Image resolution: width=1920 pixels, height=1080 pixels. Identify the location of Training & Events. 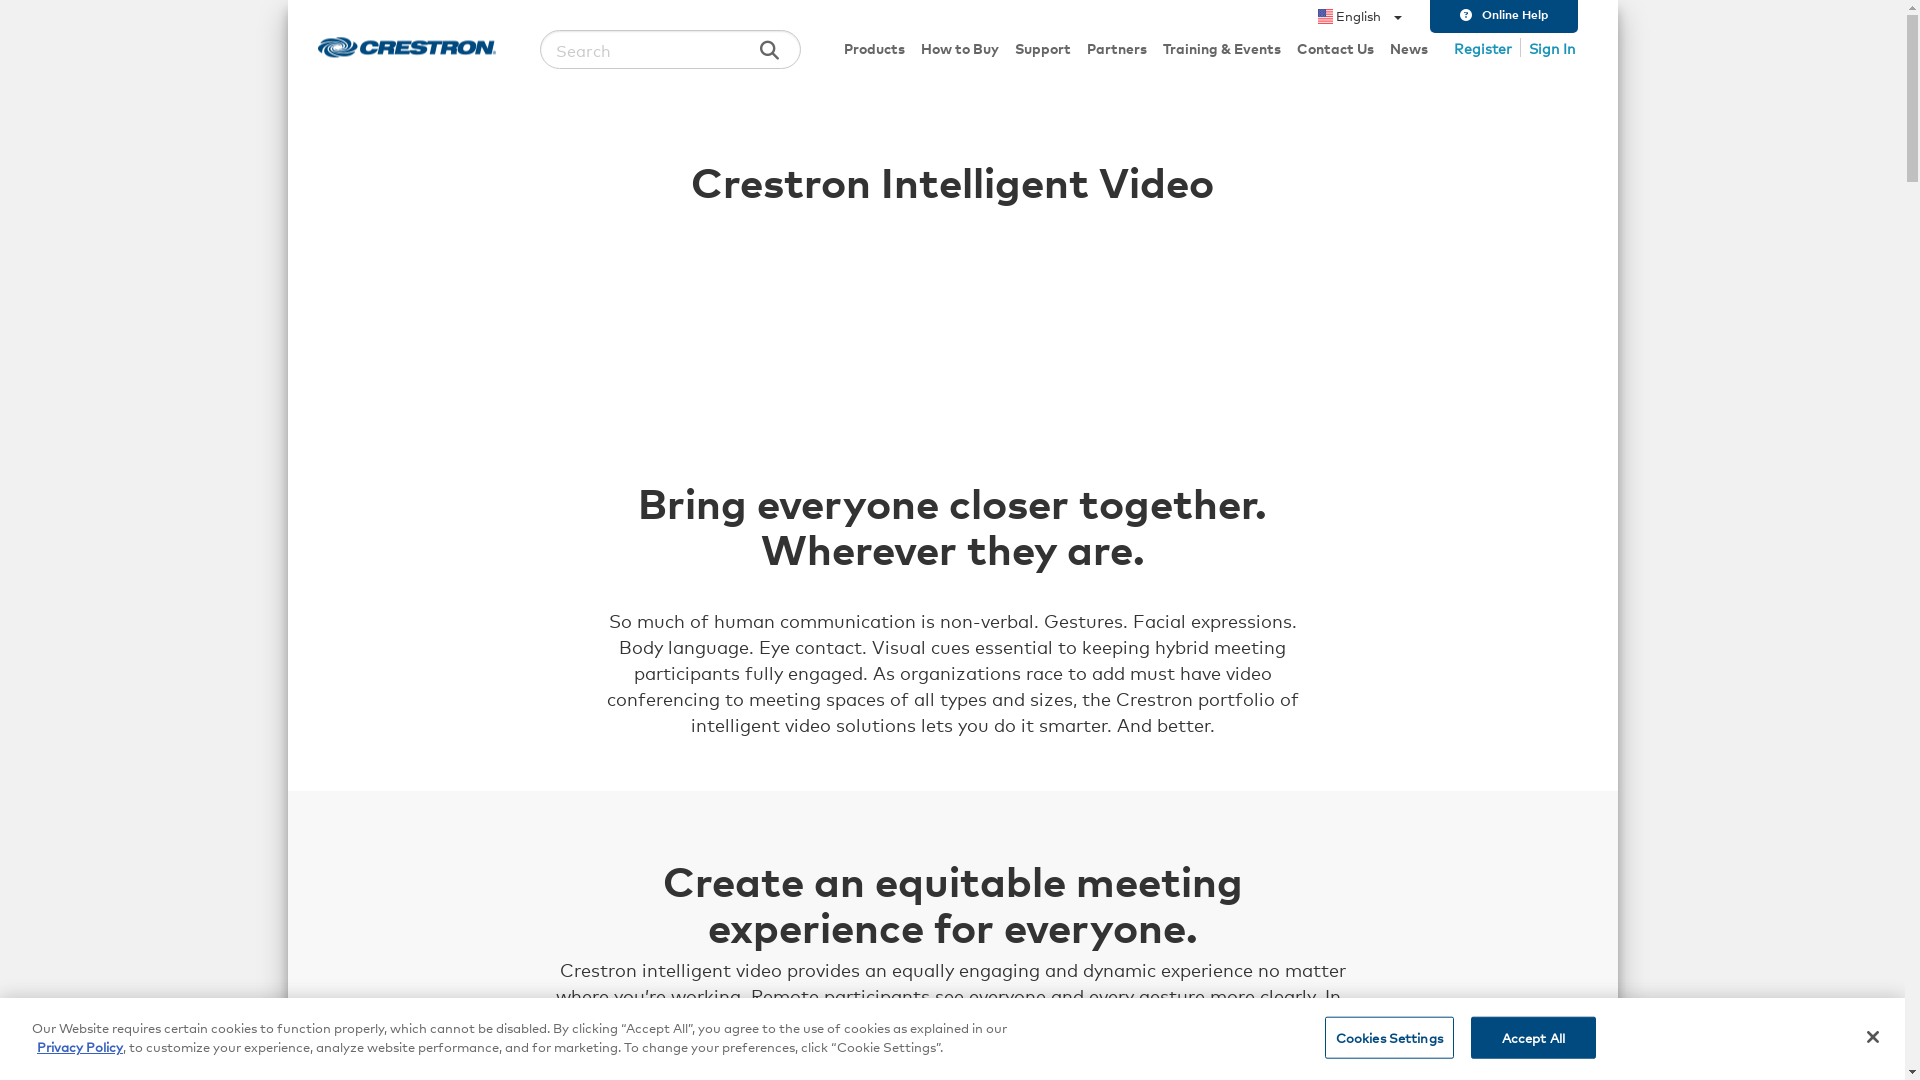
(1221, 48).